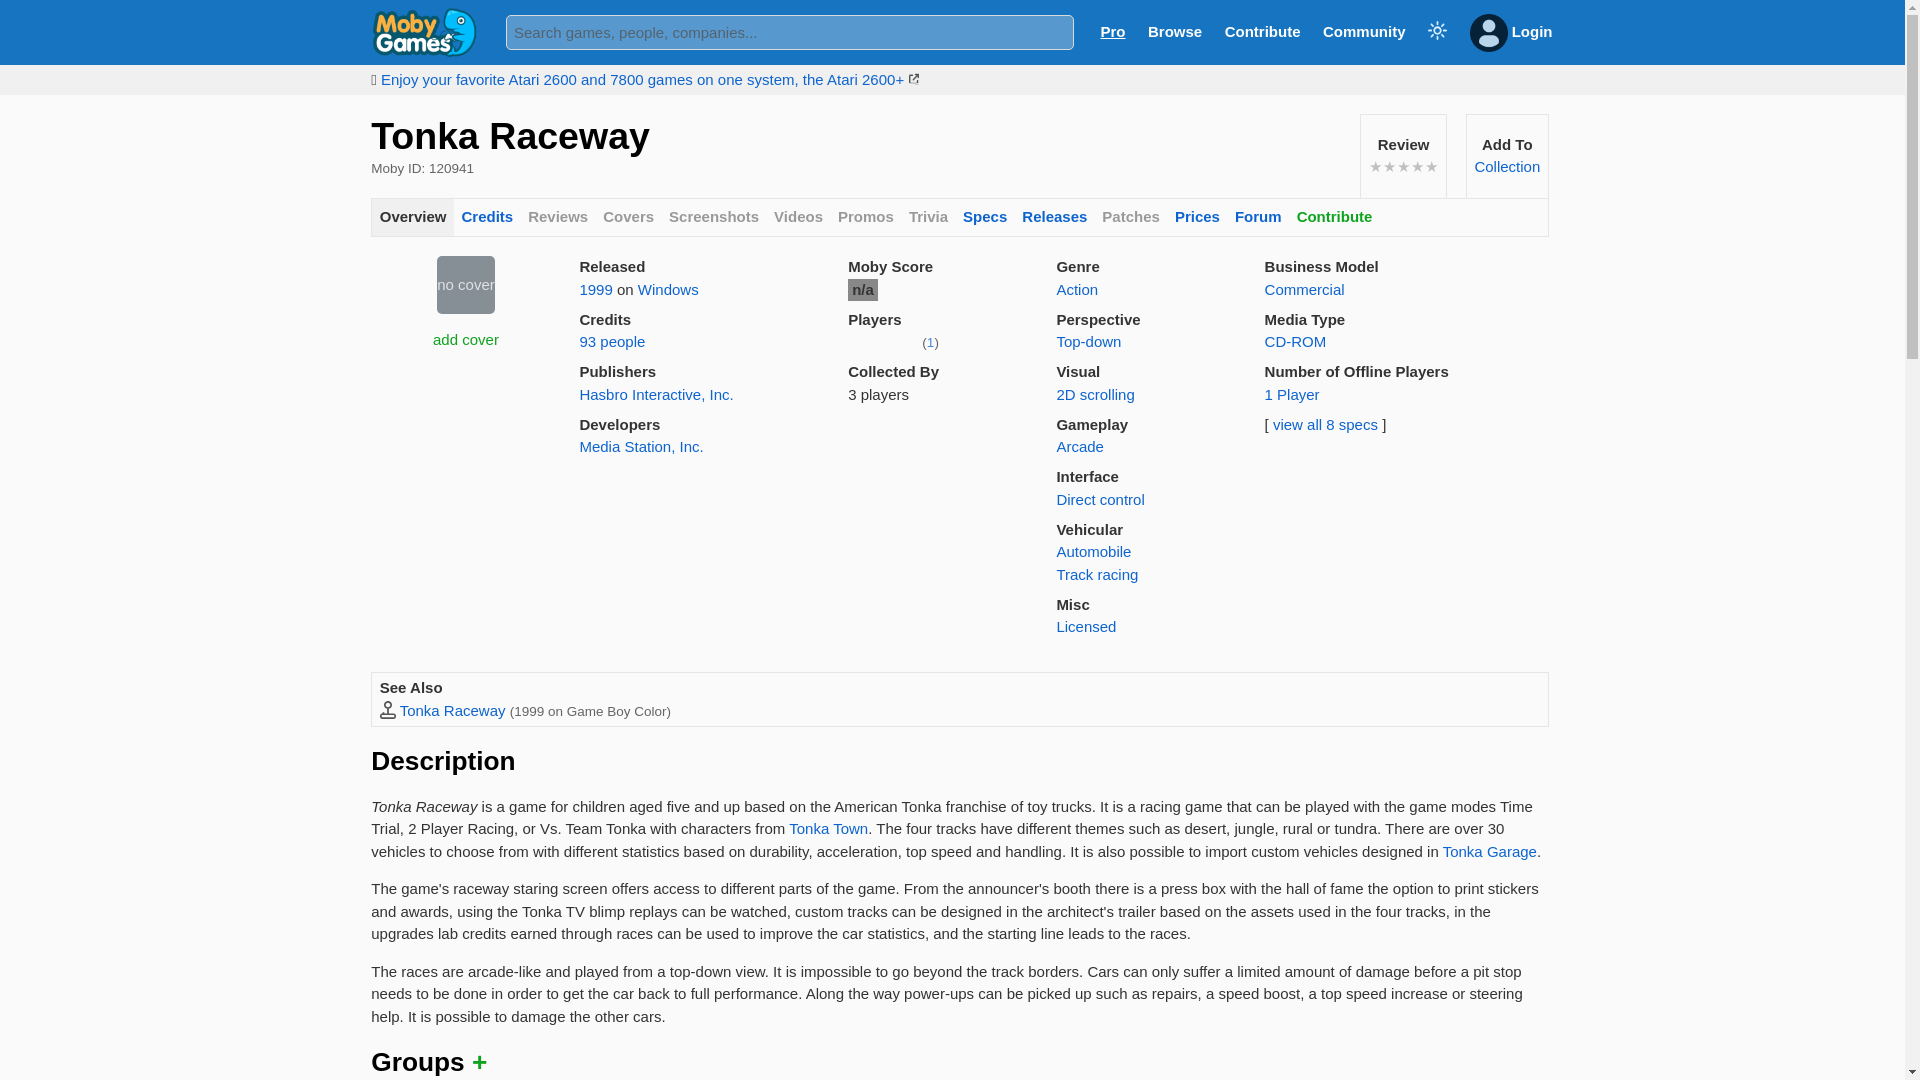 The image size is (1920, 1080). What do you see at coordinates (798, 218) in the screenshot?
I see `Videos` at bounding box center [798, 218].